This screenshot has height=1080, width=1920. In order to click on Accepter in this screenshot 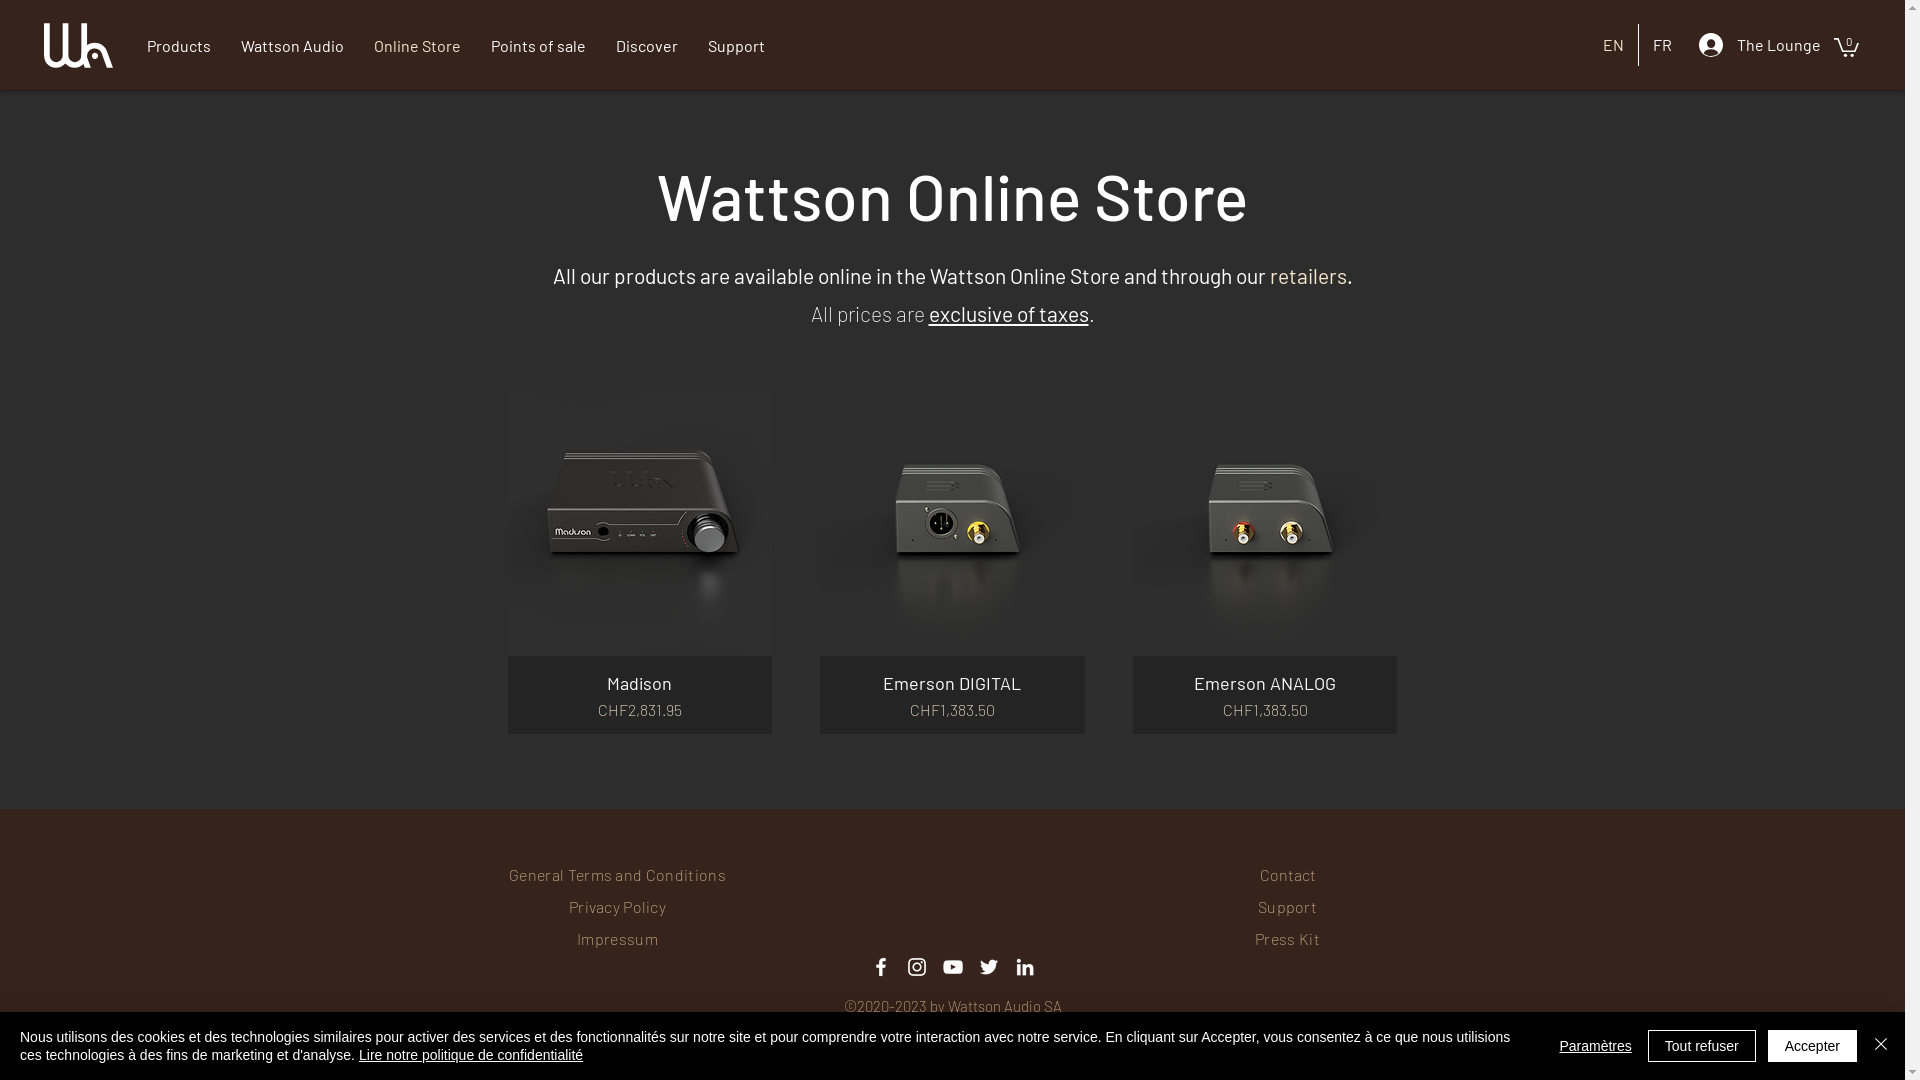, I will do `click(1812, 1046)`.